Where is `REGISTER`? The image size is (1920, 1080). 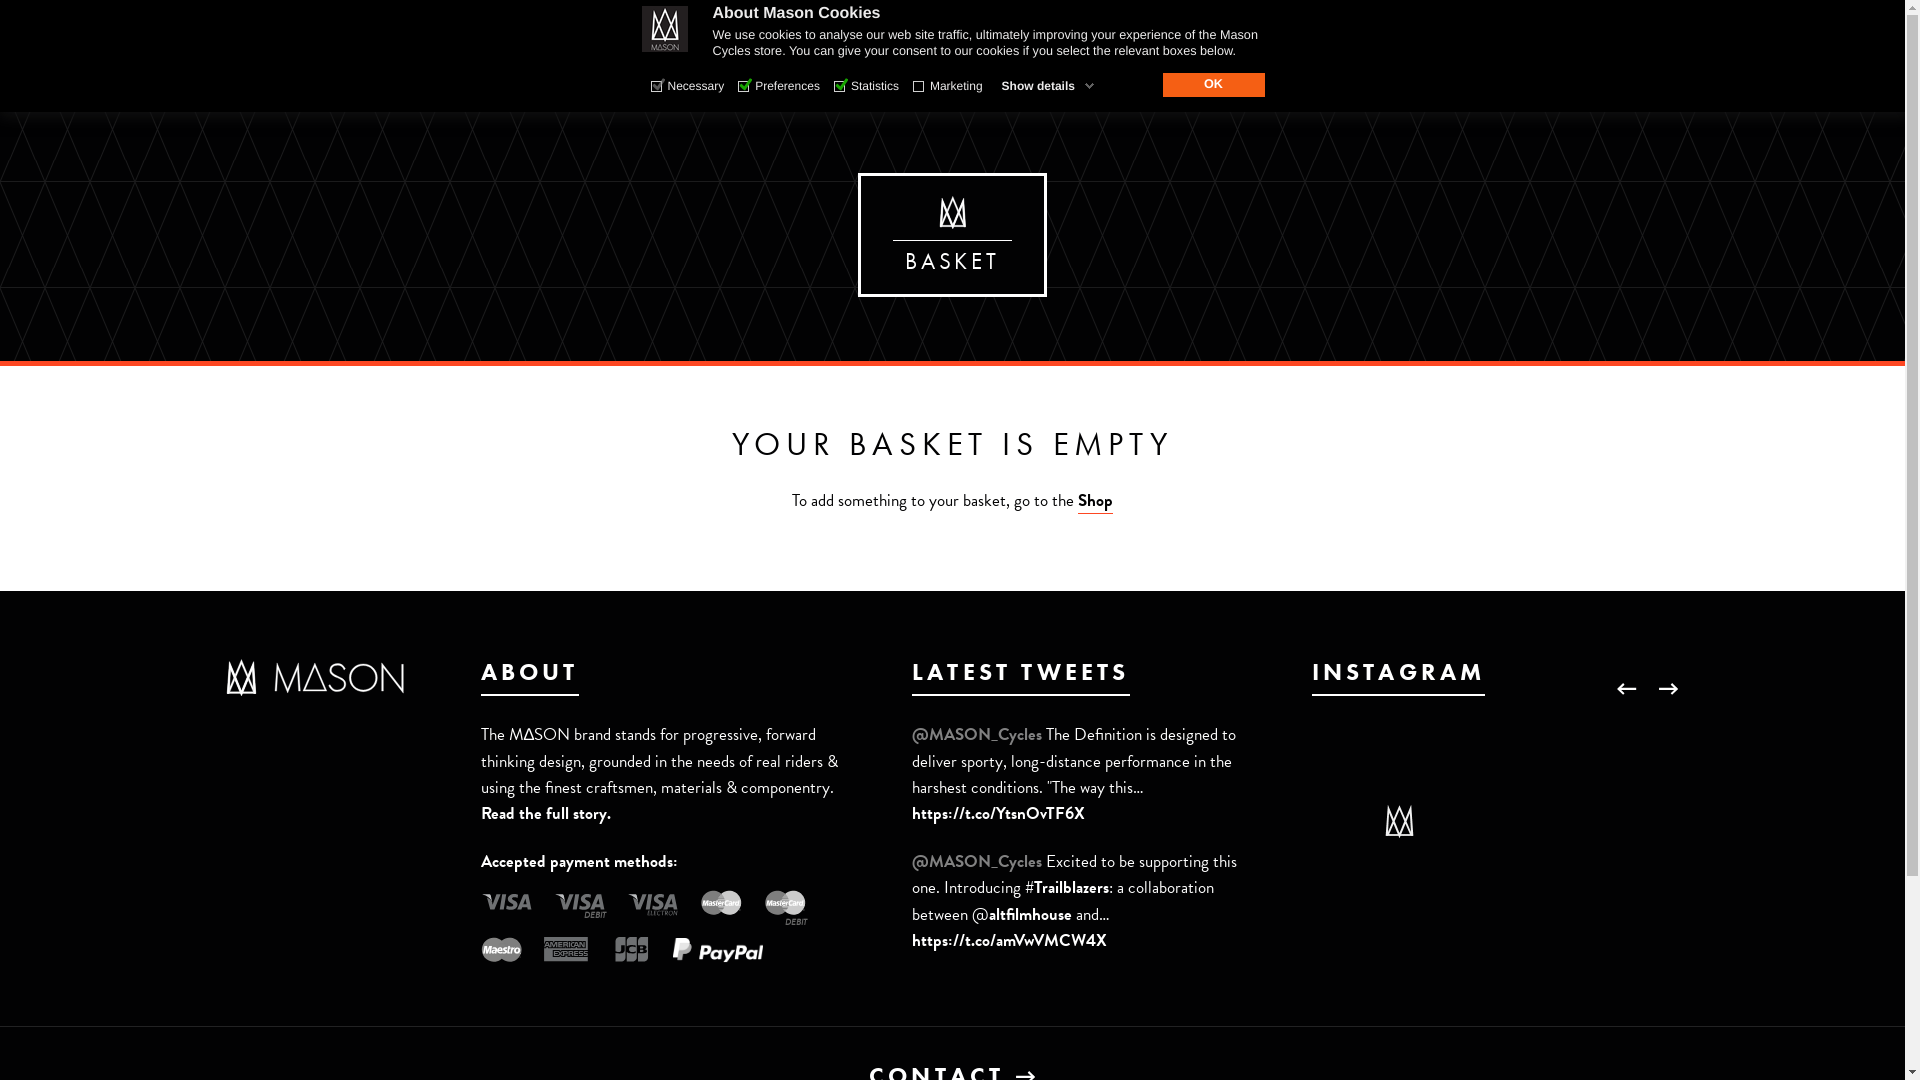
REGISTER is located at coordinates (1642, 19).